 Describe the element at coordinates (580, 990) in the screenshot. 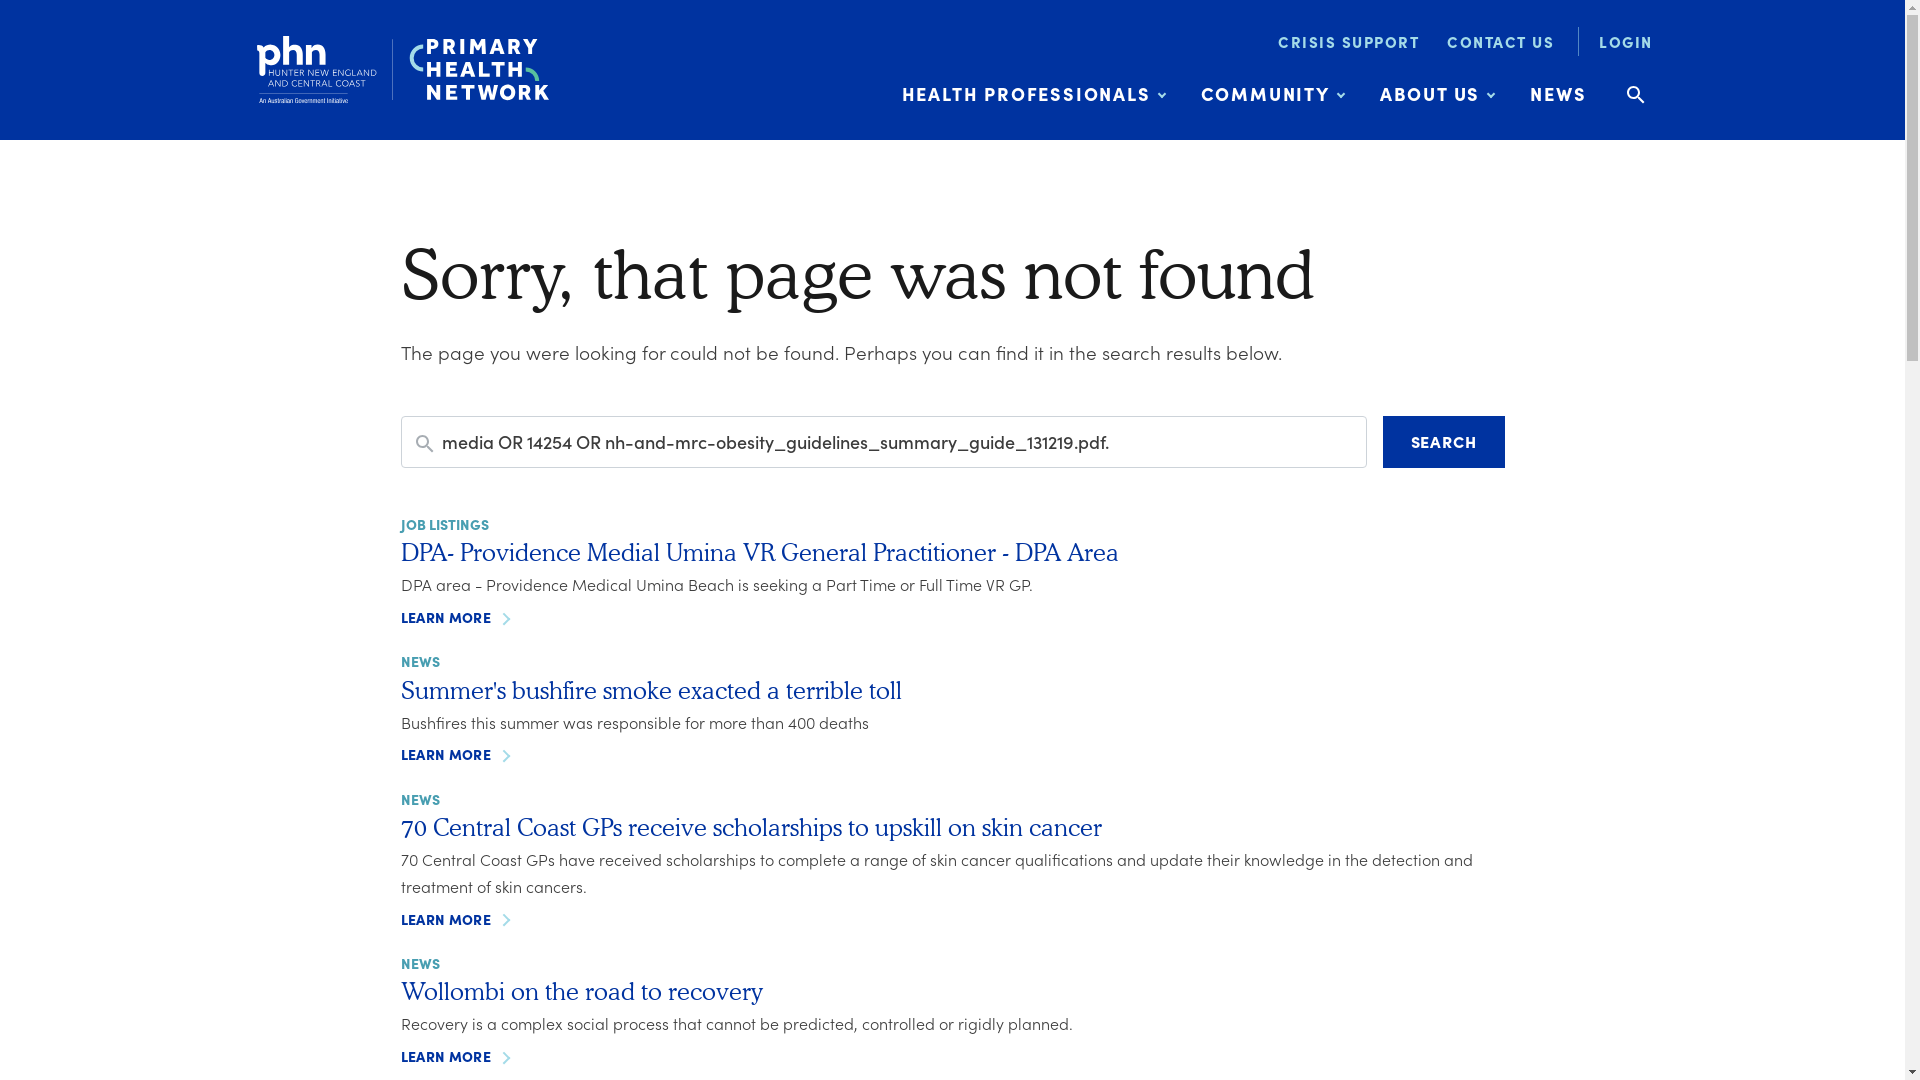

I see `Wollombi on the road to recovery` at that location.